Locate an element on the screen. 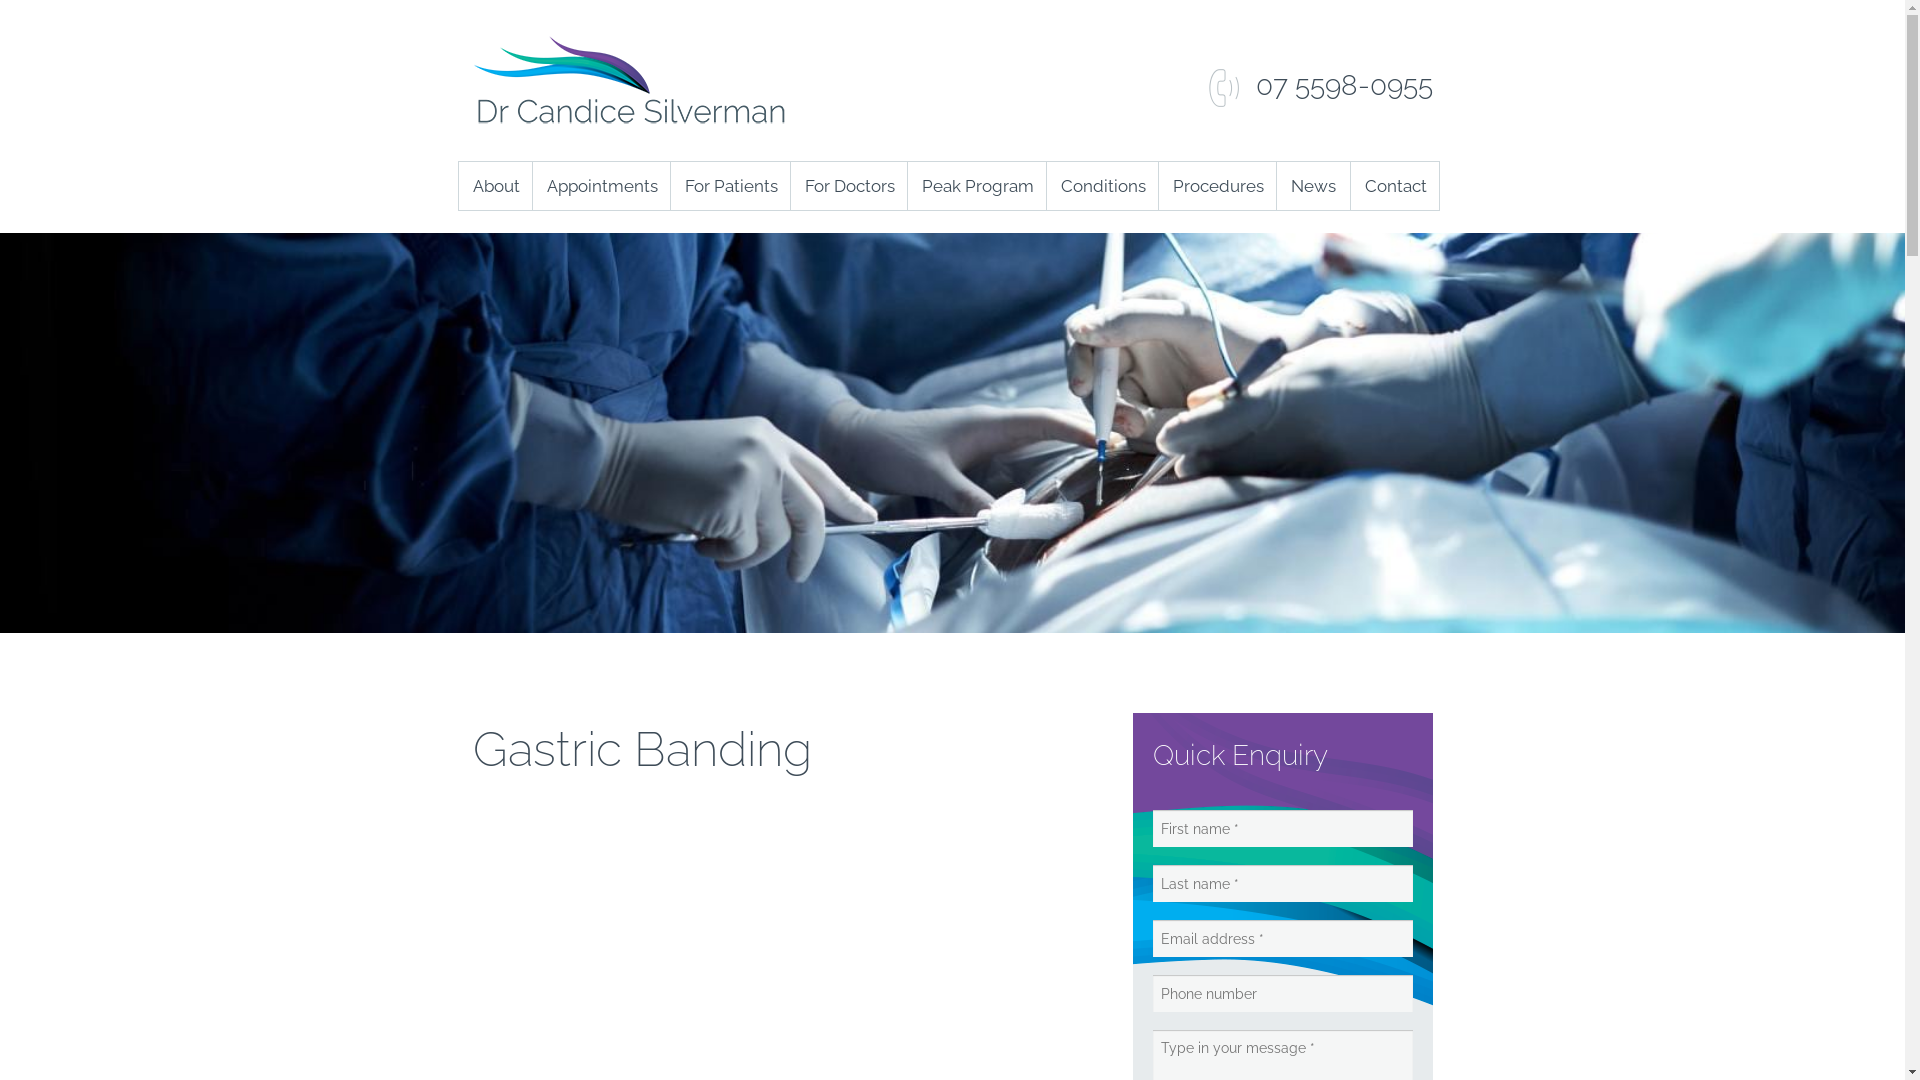 The width and height of the screenshot is (1920, 1080). Patient Referral is located at coordinates (918, 283).